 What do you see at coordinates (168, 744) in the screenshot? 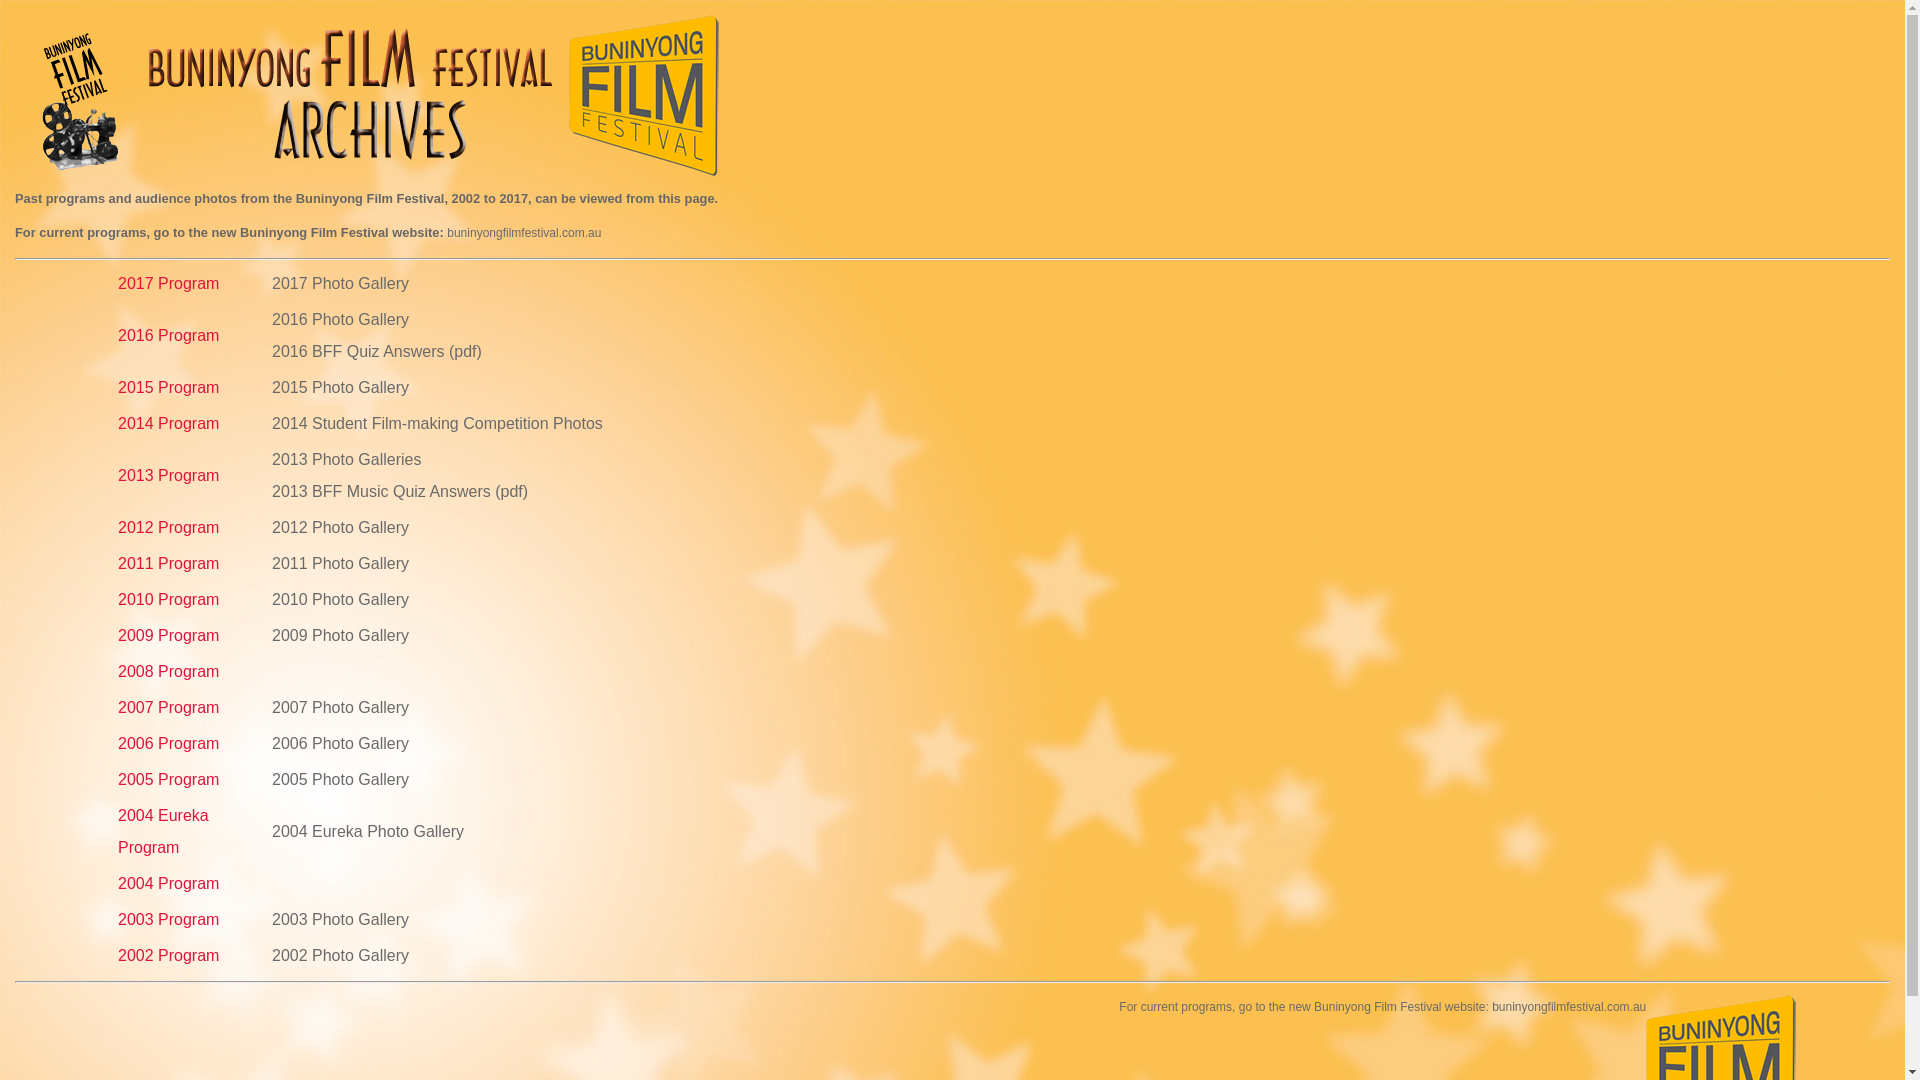
I see `2006 Program` at bounding box center [168, 744].